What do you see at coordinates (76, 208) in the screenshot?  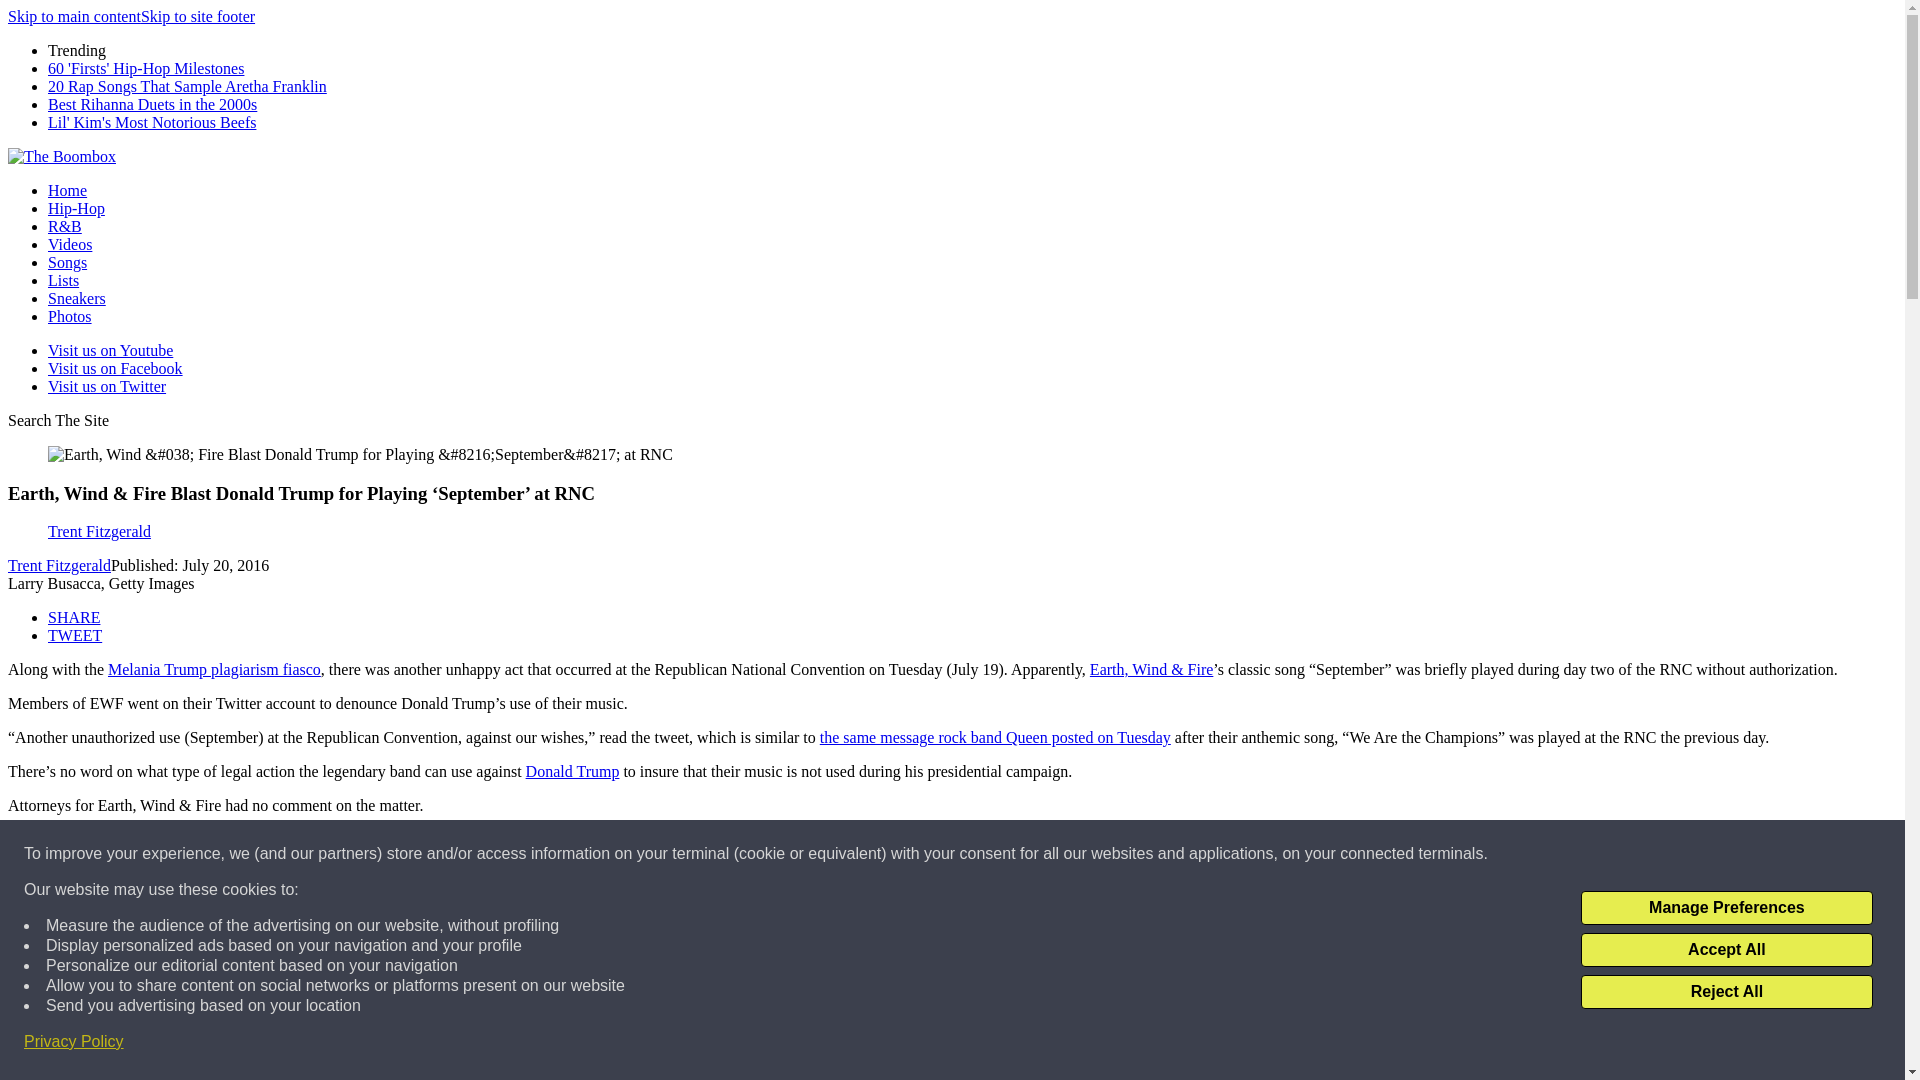 I see `Hip-Hop` at bounding box center [76, 208].